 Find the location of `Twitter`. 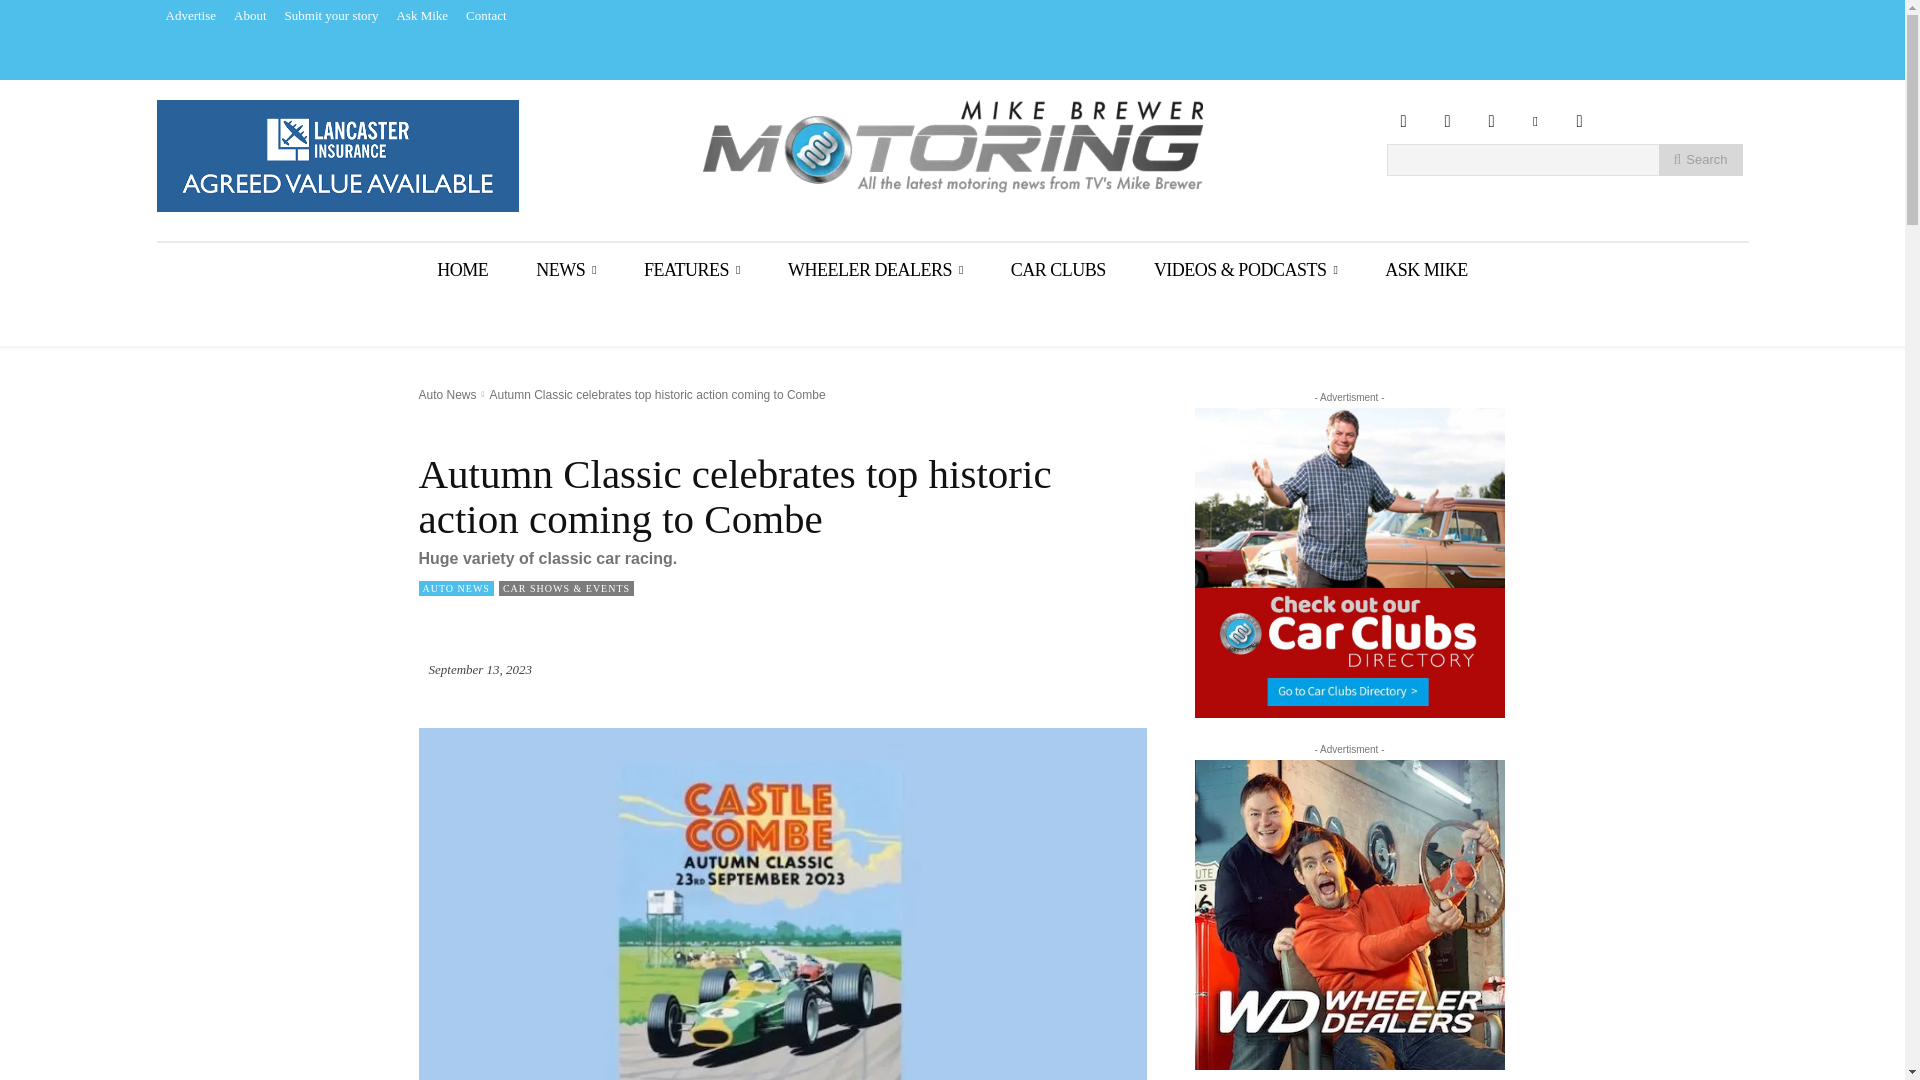

Twitter is located at coordinates (1534, 122).